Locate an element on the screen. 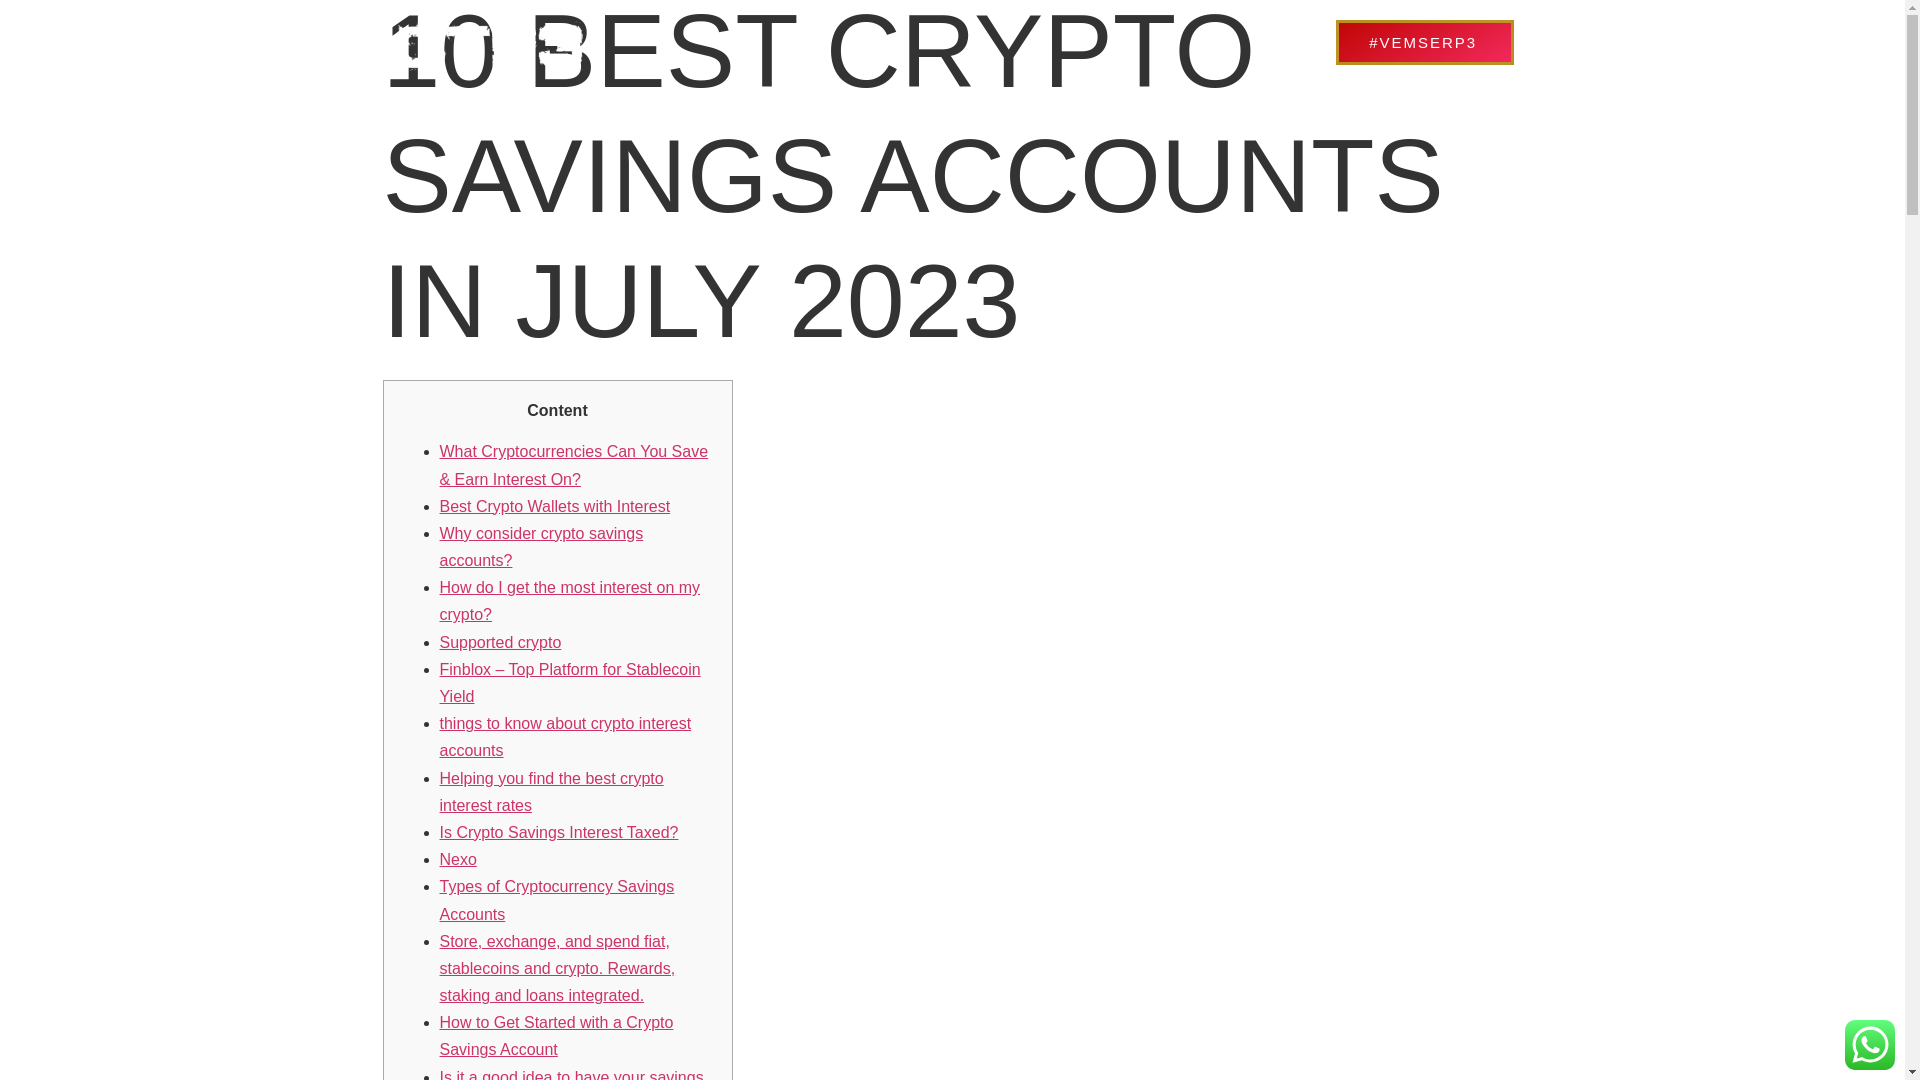 The width and height of the screenshot is (1920, 1080). Types of Cryptocurrency Savings Accounts is located at coordinates (557, 900).